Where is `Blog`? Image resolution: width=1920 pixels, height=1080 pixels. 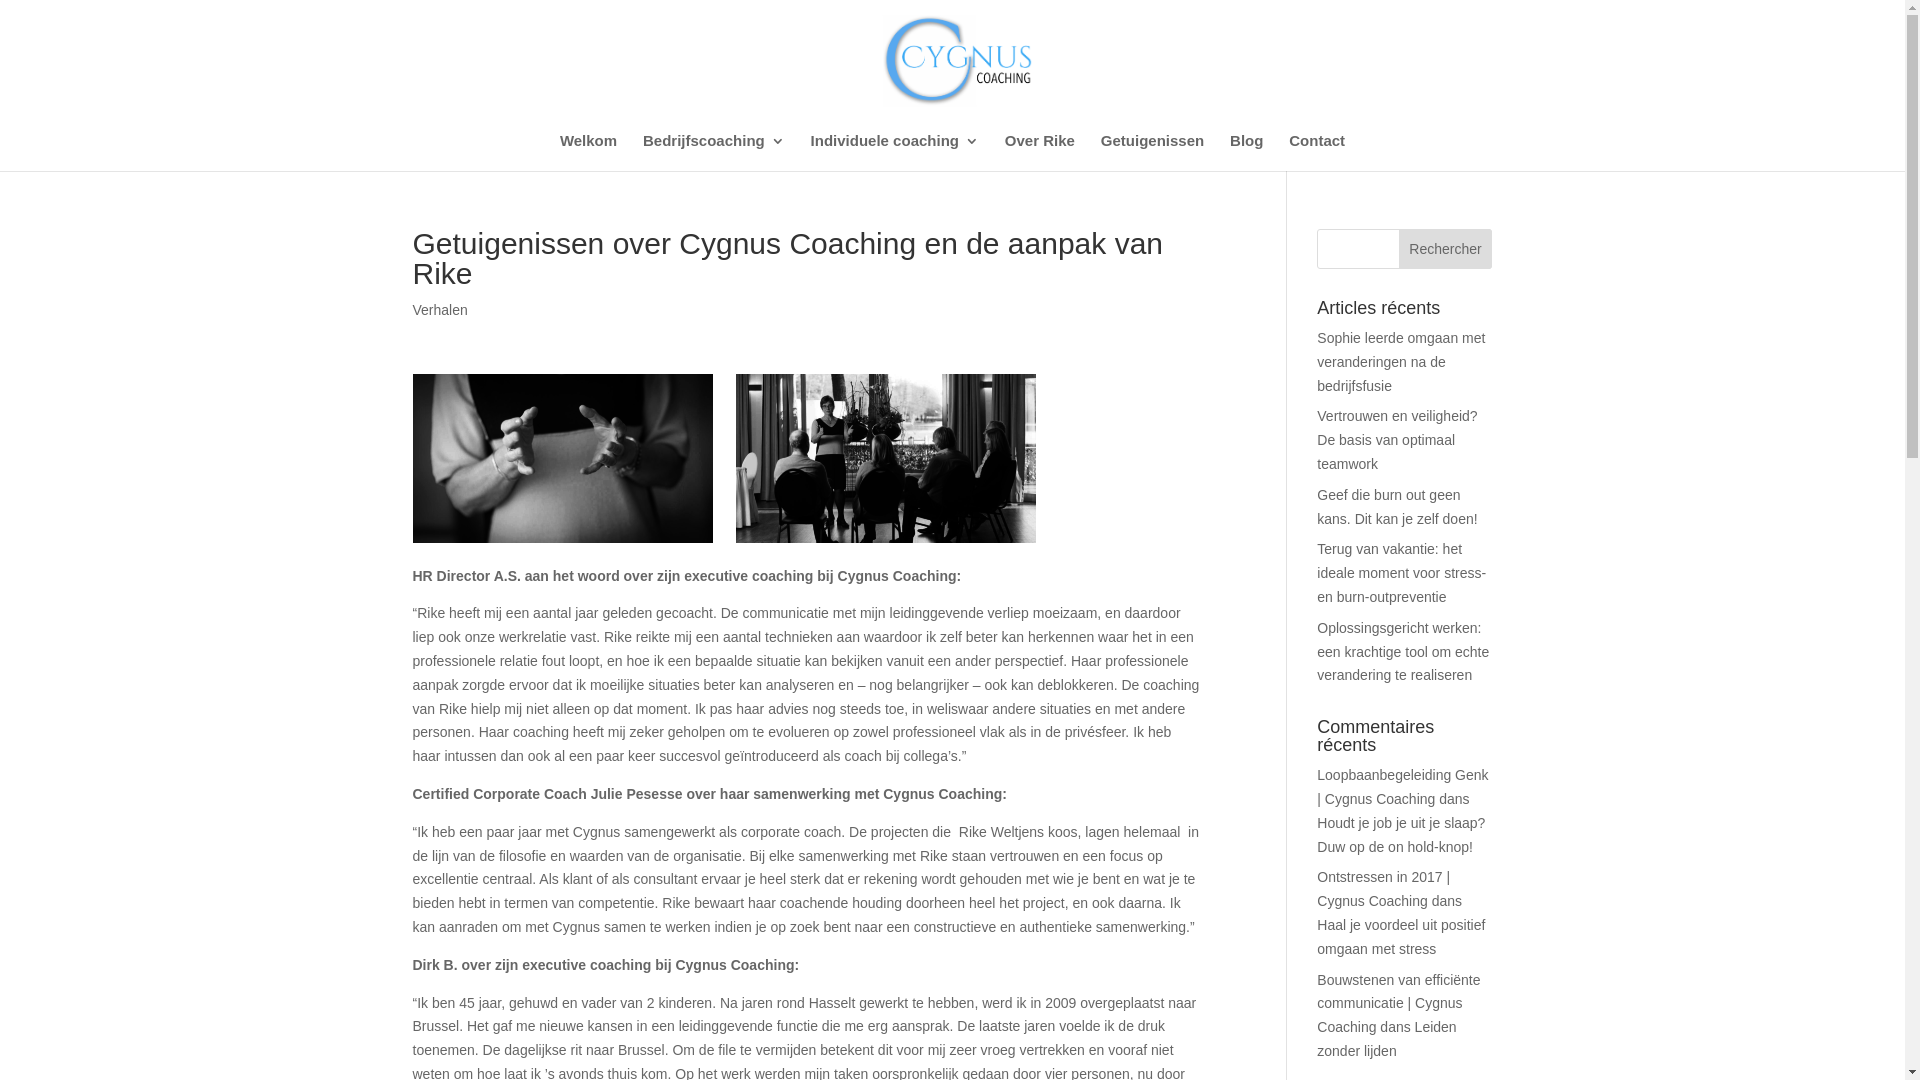 Blog is located at coordinates (1246, 152).